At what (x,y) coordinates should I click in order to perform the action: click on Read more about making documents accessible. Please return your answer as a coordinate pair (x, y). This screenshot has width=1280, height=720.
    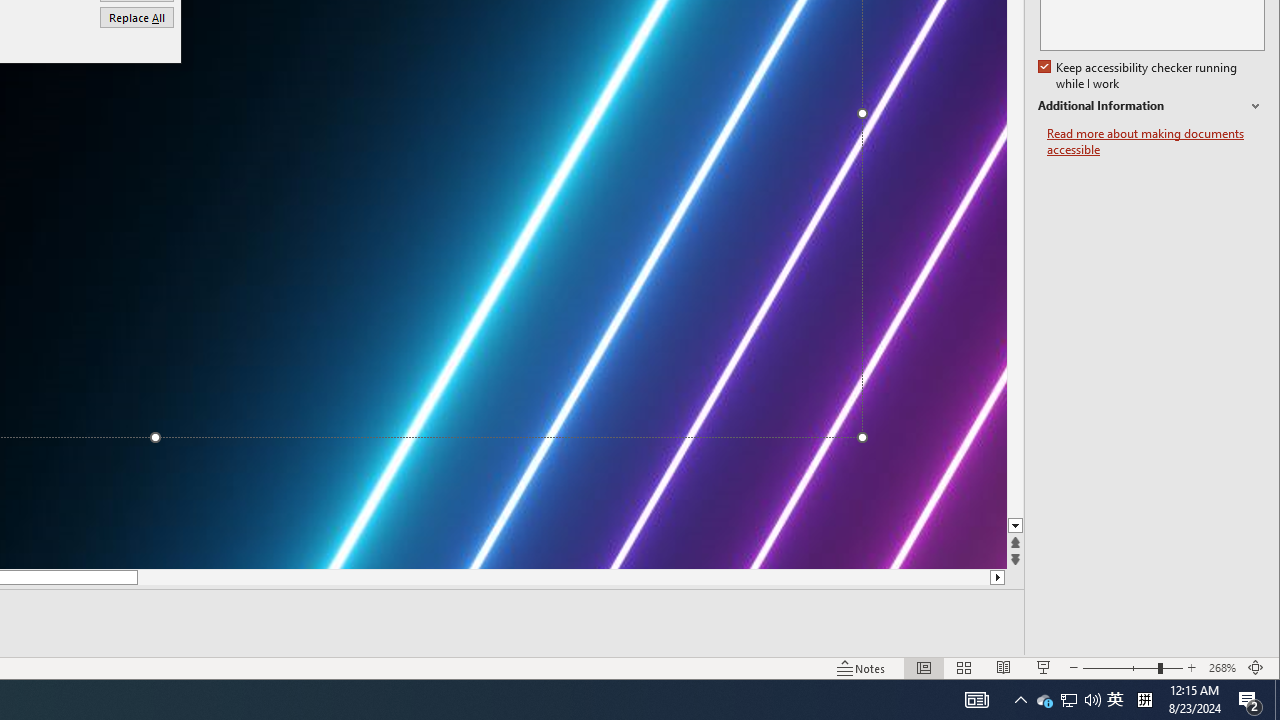
    Looking at the image, I should click on (1156, 142).